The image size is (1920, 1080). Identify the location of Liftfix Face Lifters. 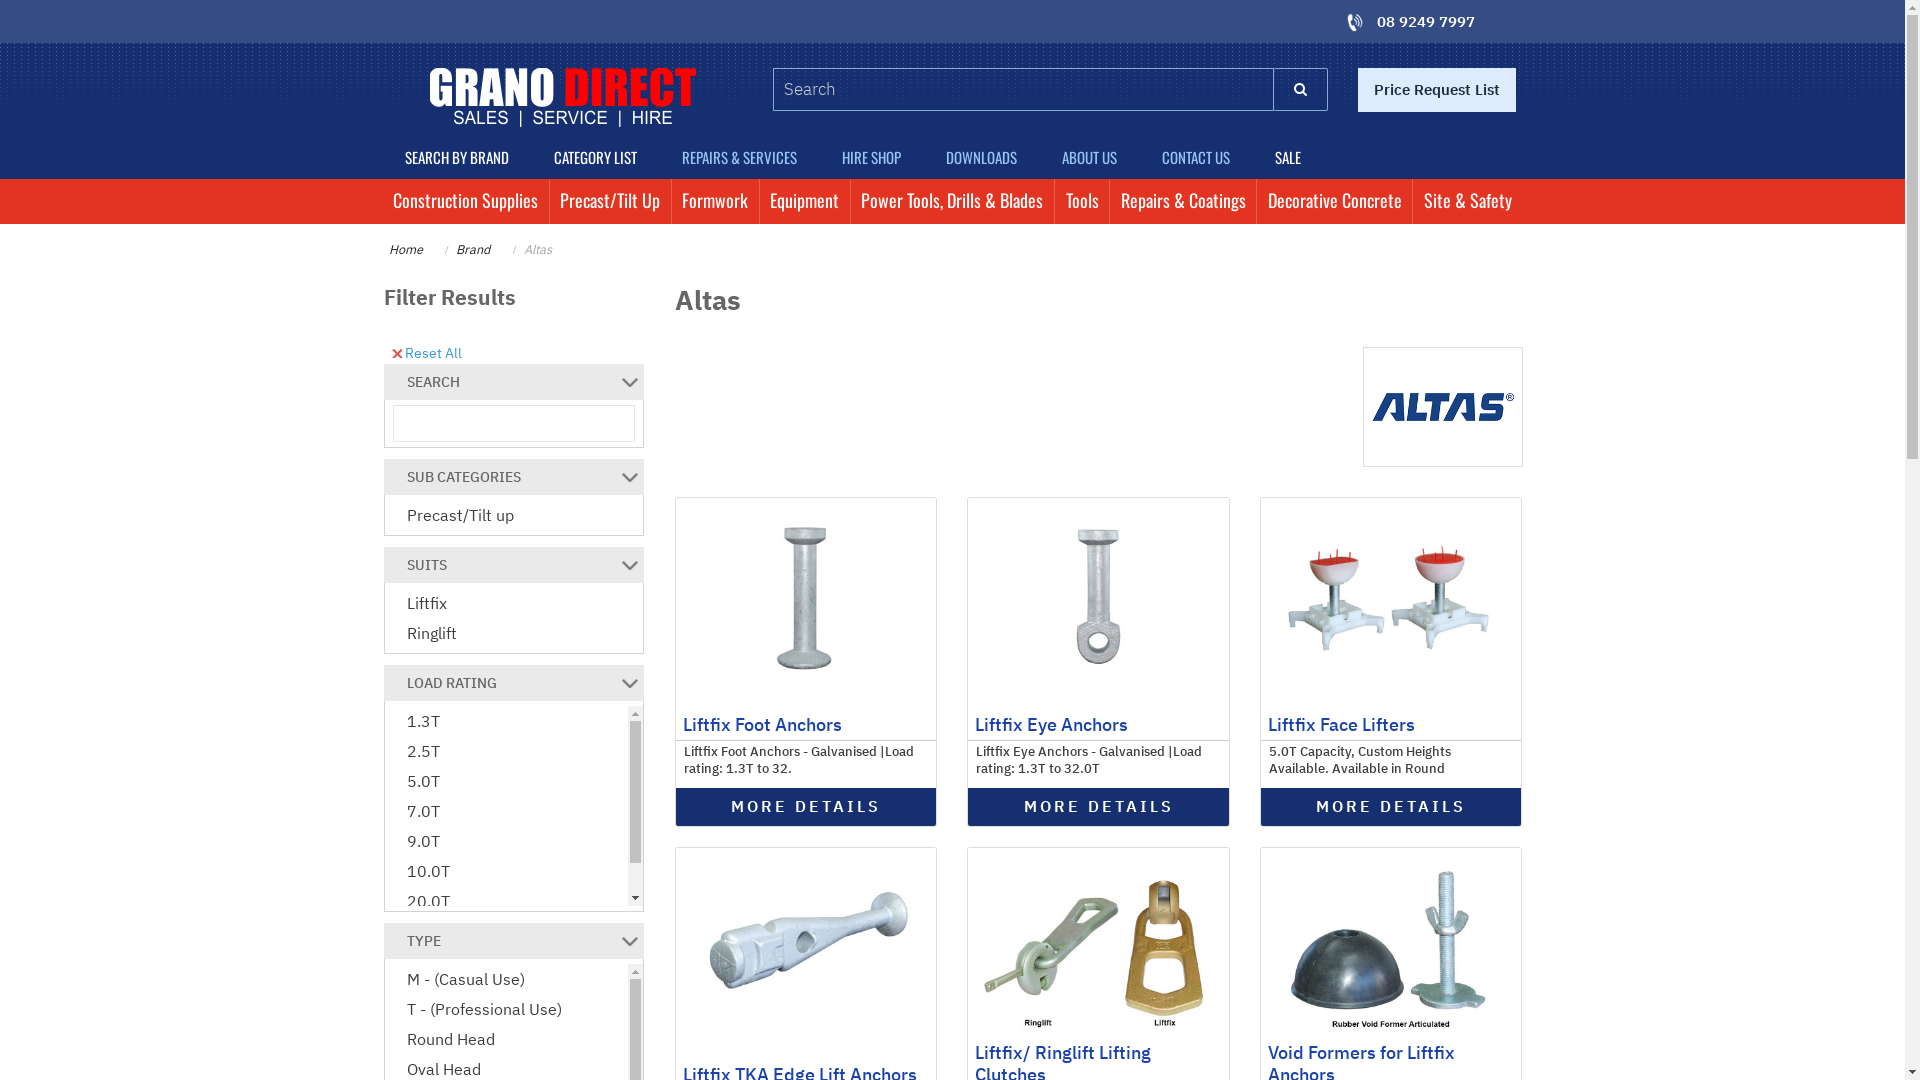
(1391, 596).